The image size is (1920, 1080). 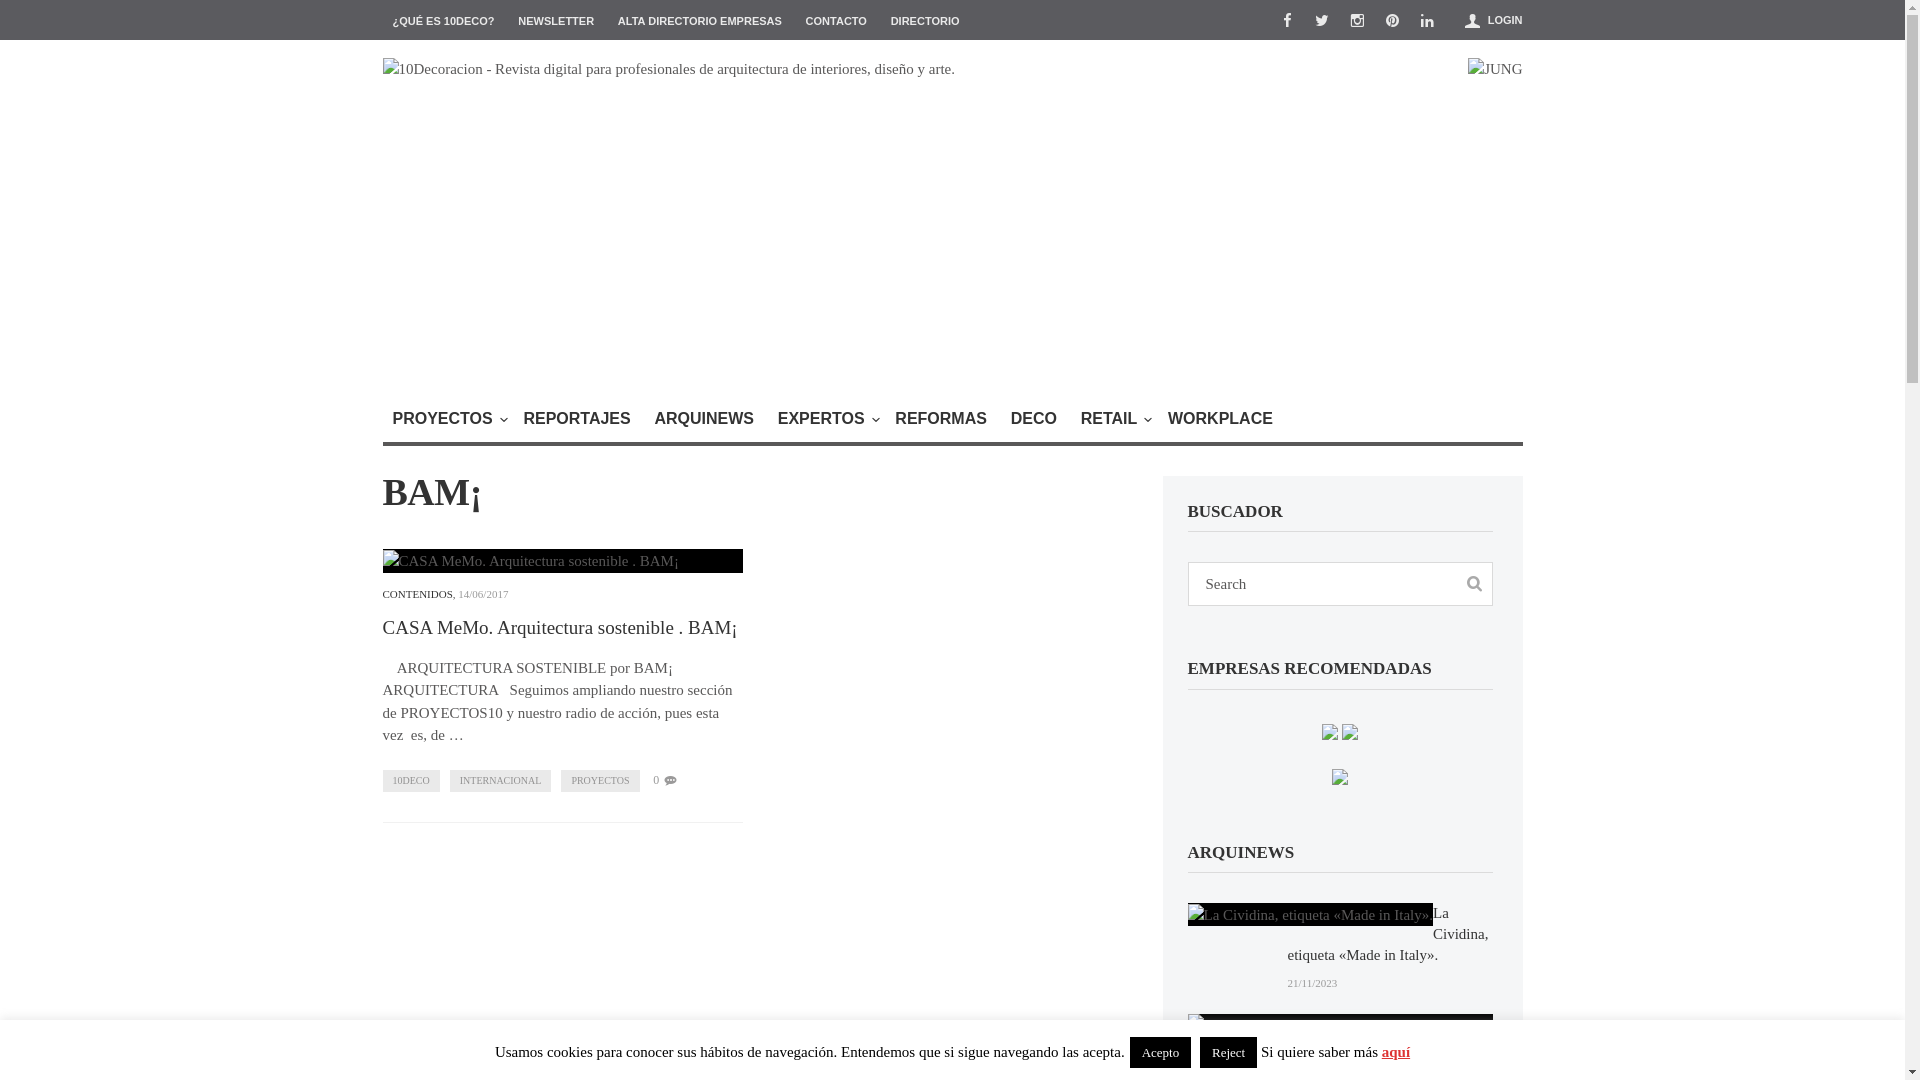 What do you see at coordinates (576, 419) in the screenshot?
I see `REPORTAJES` at bounding box center [576, 419].